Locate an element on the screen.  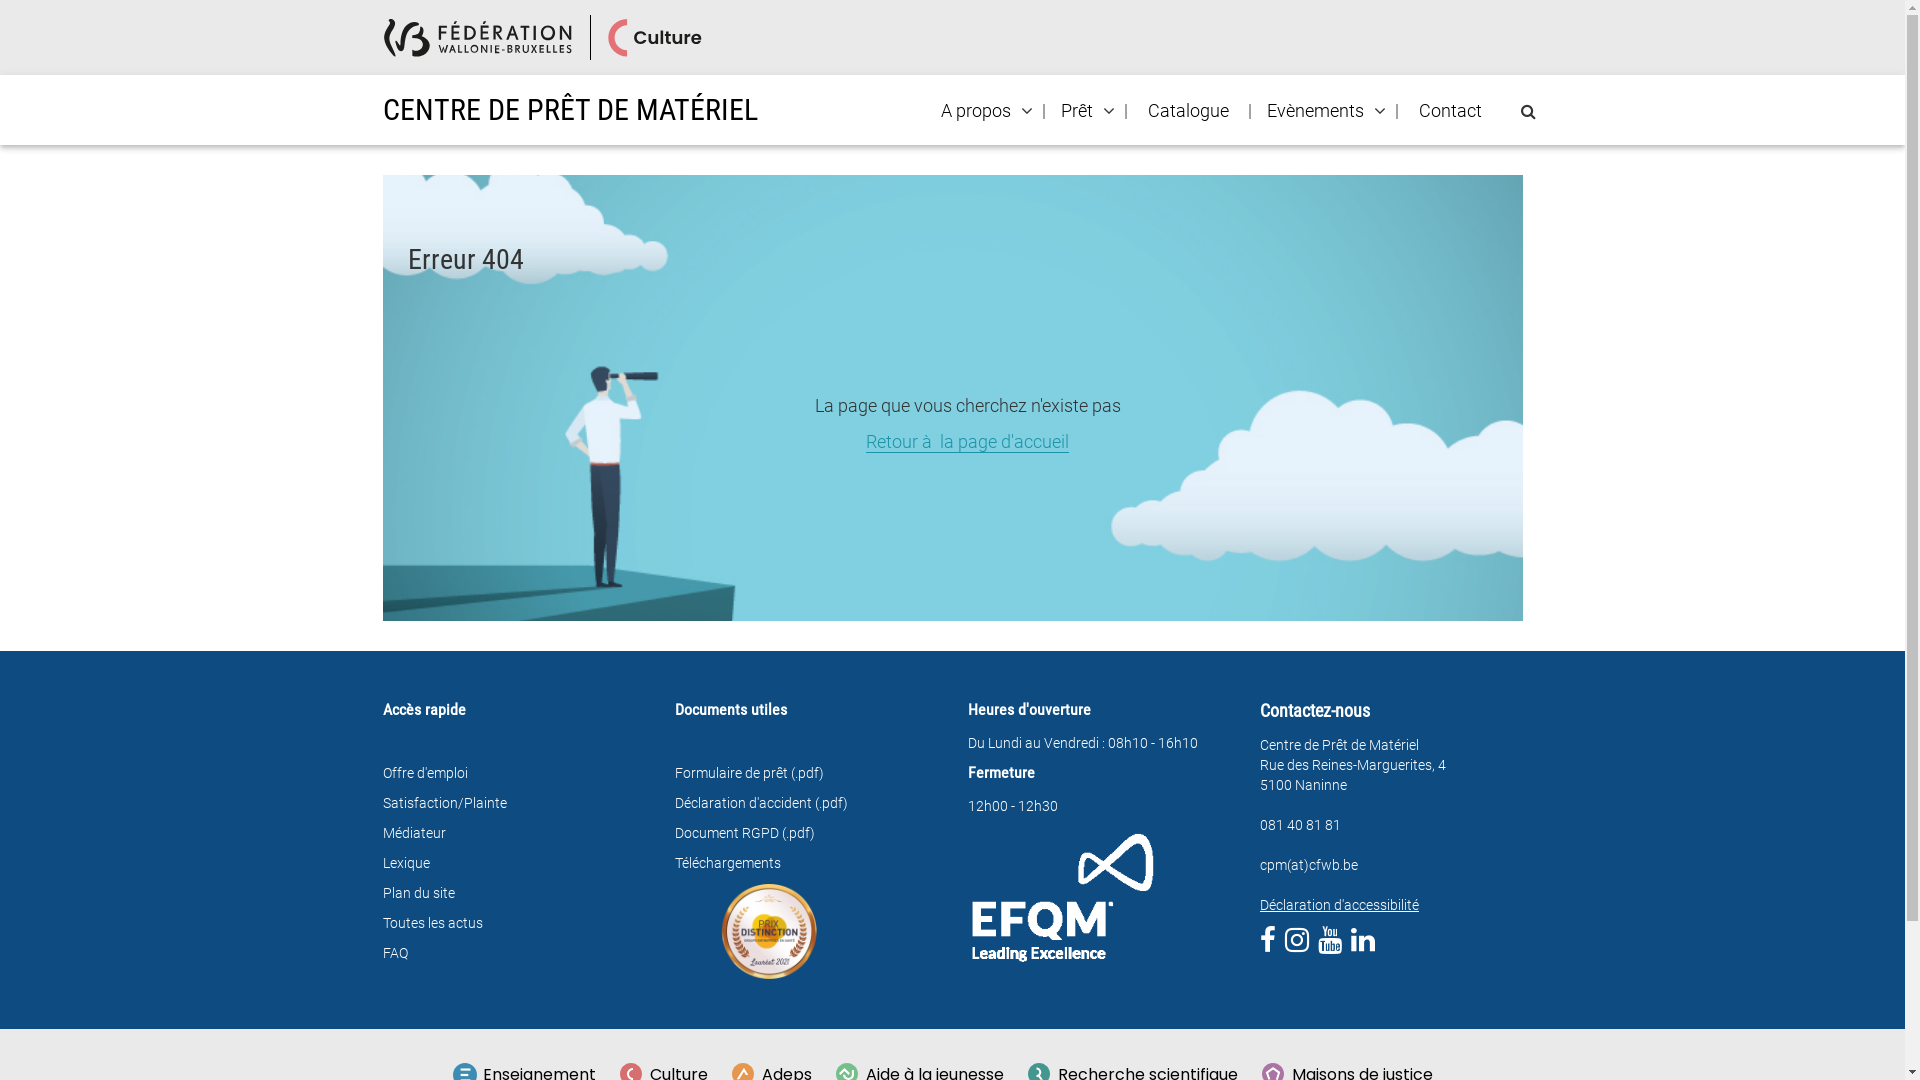
081 40 81 81 is located at coordinates (1300, 825).